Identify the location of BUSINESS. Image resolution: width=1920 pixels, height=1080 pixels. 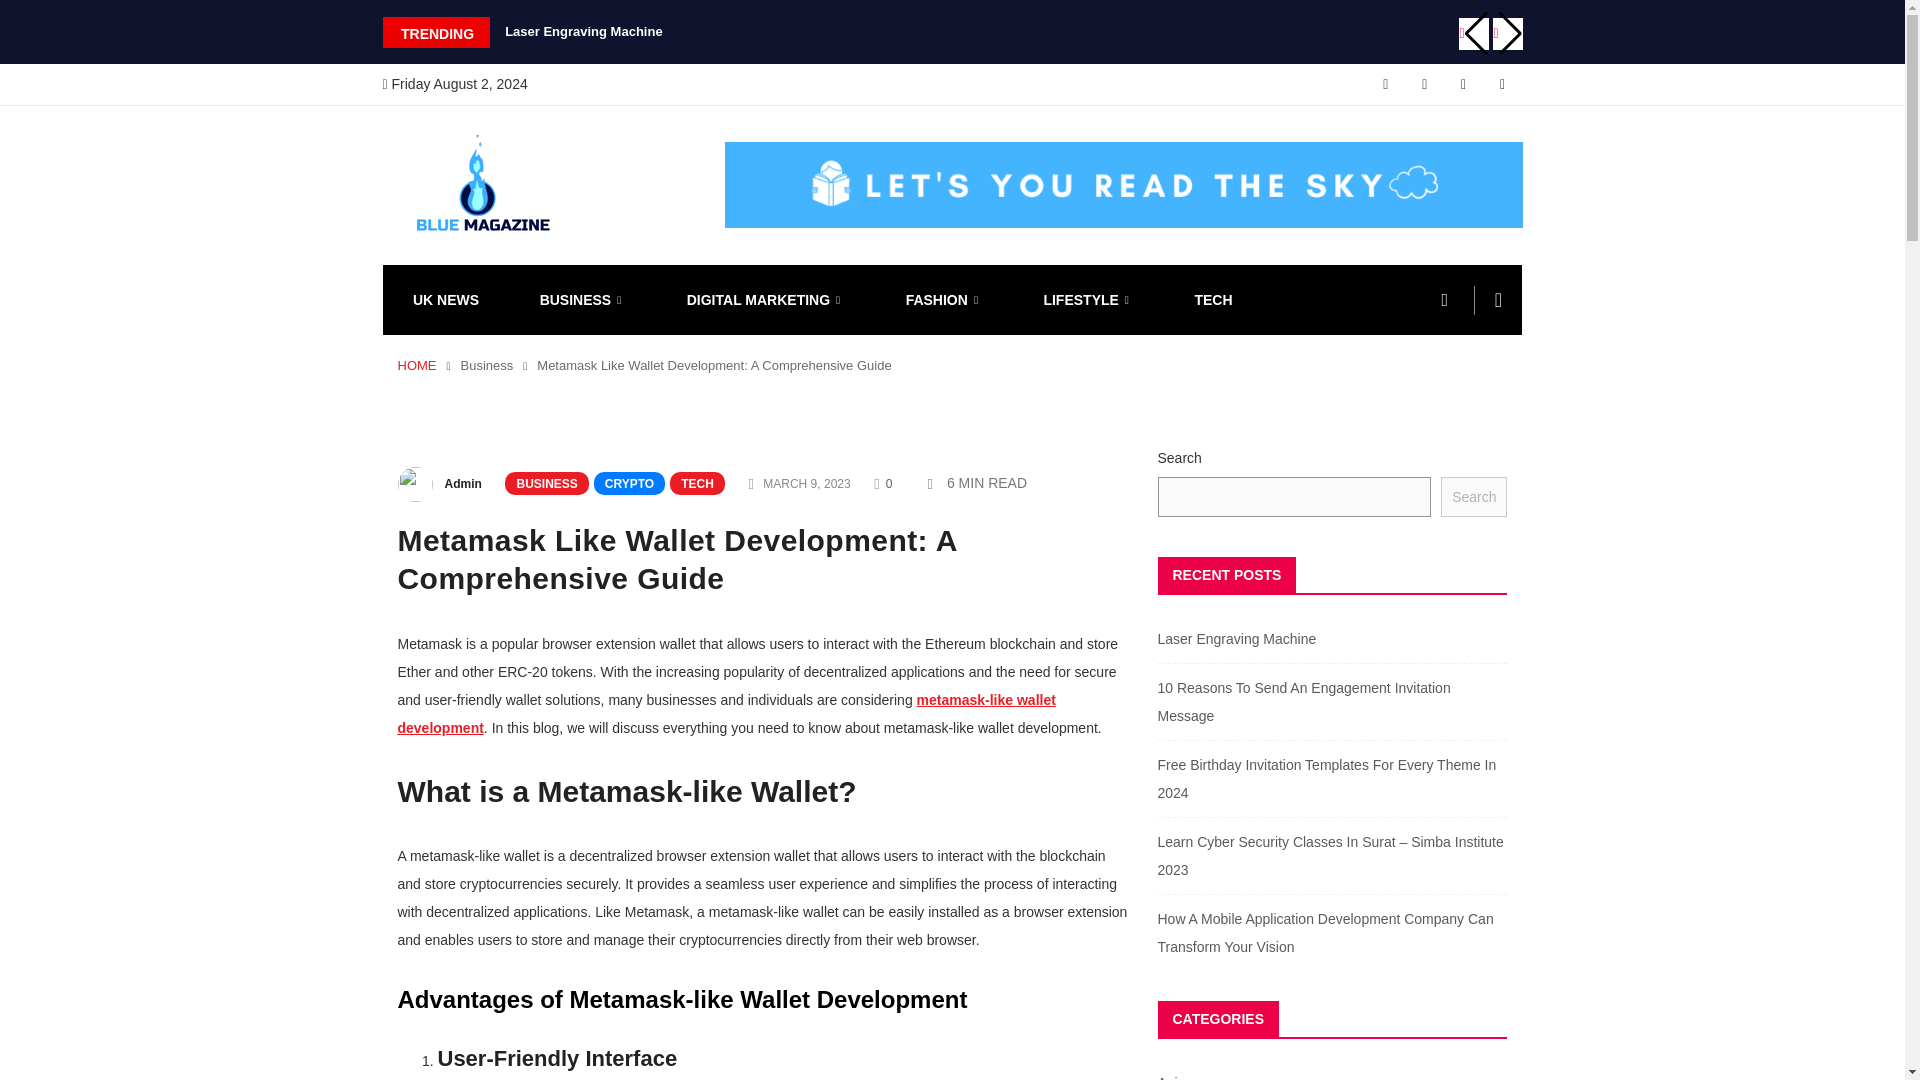
(582, 299).